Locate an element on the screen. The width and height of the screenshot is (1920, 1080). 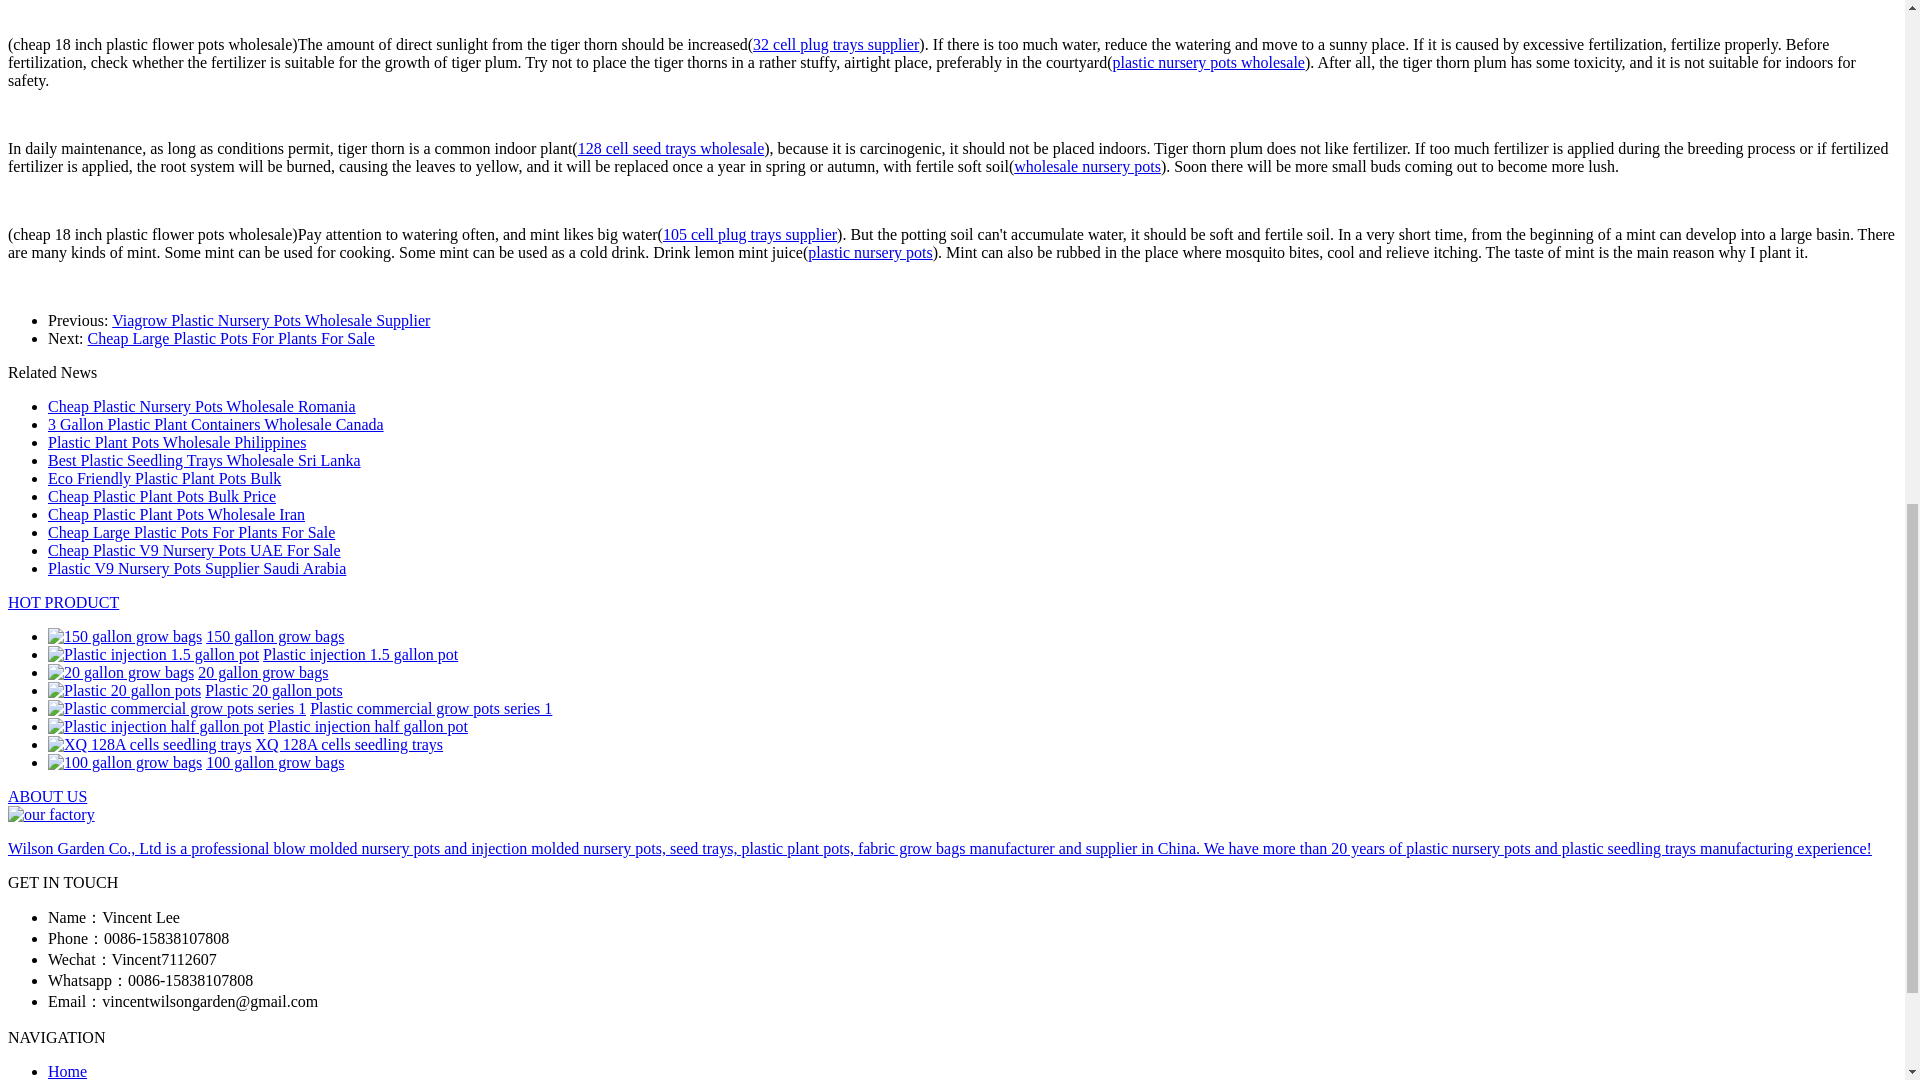
Plastic V9 Nursery Pots Supplier Saudi Arabia is located at coordinates (196, 568).